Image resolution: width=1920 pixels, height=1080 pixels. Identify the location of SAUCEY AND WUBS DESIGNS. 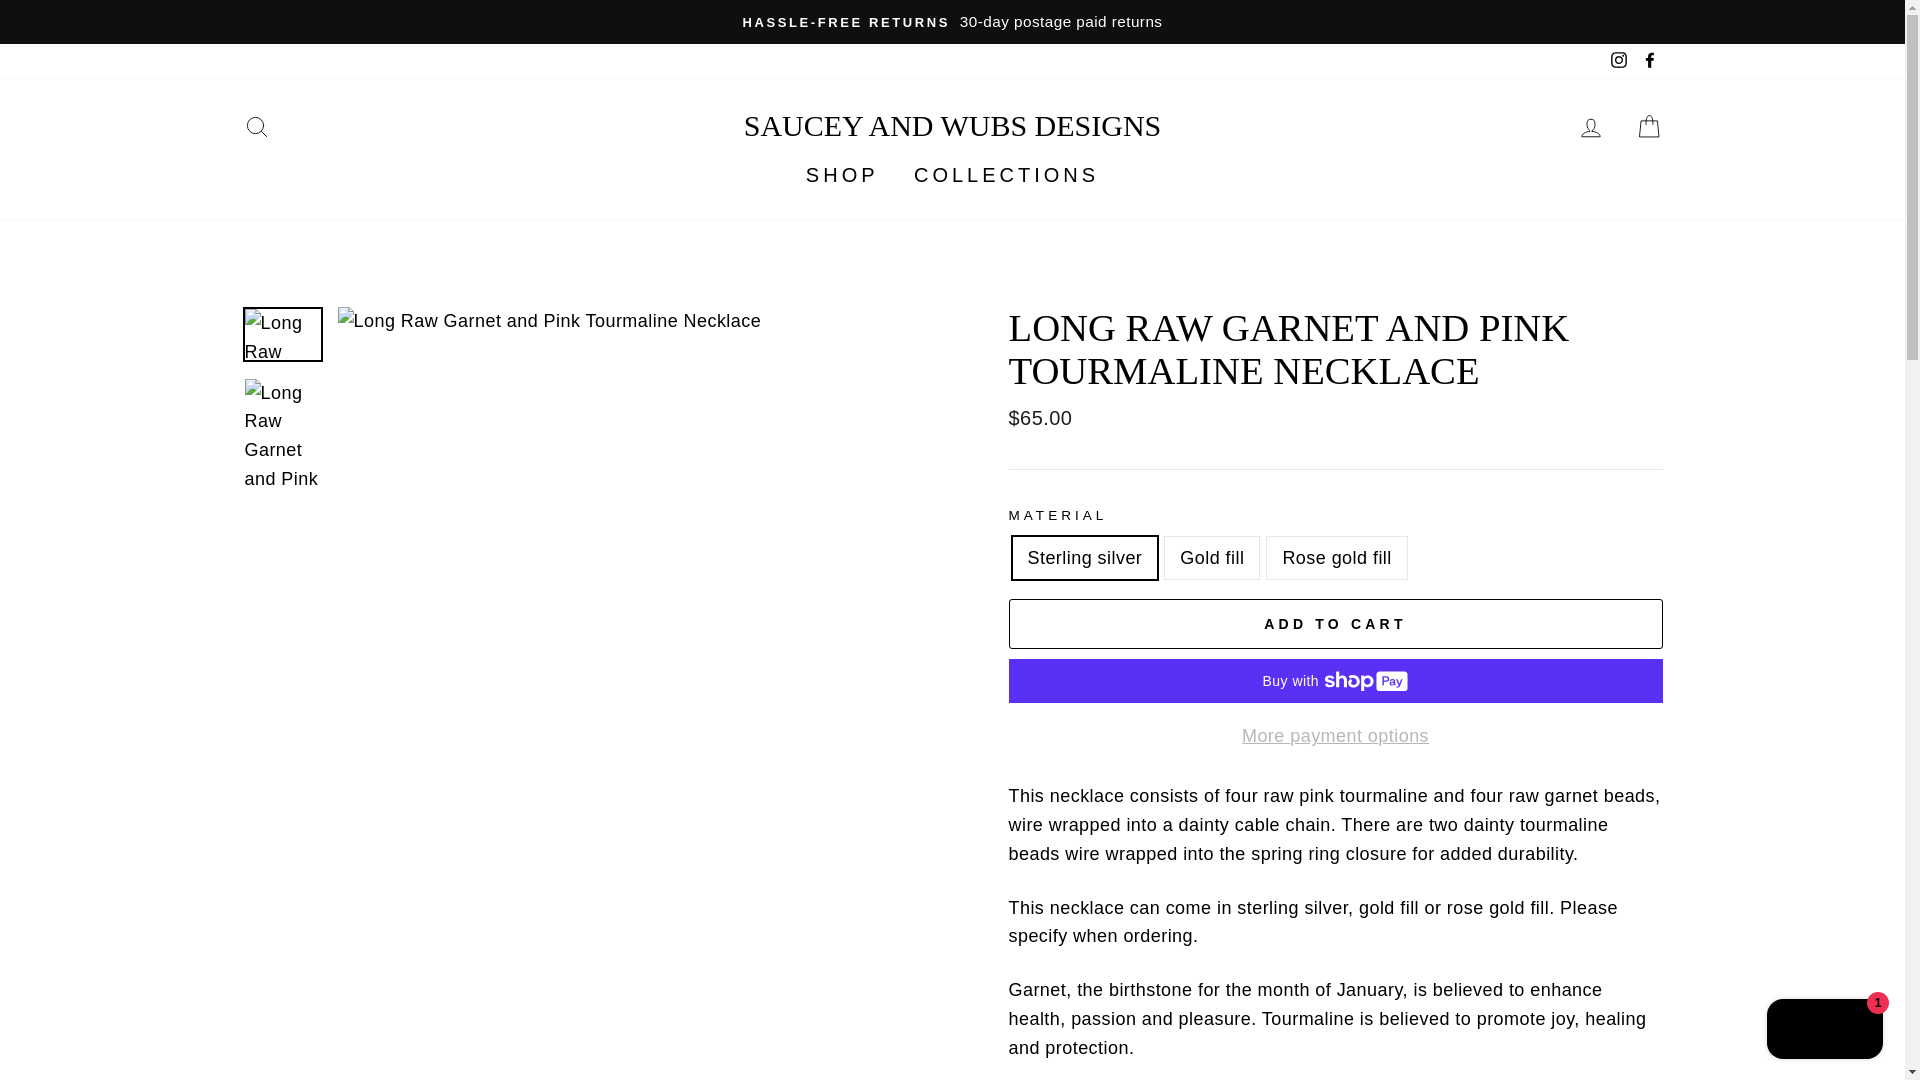
(952, 125).